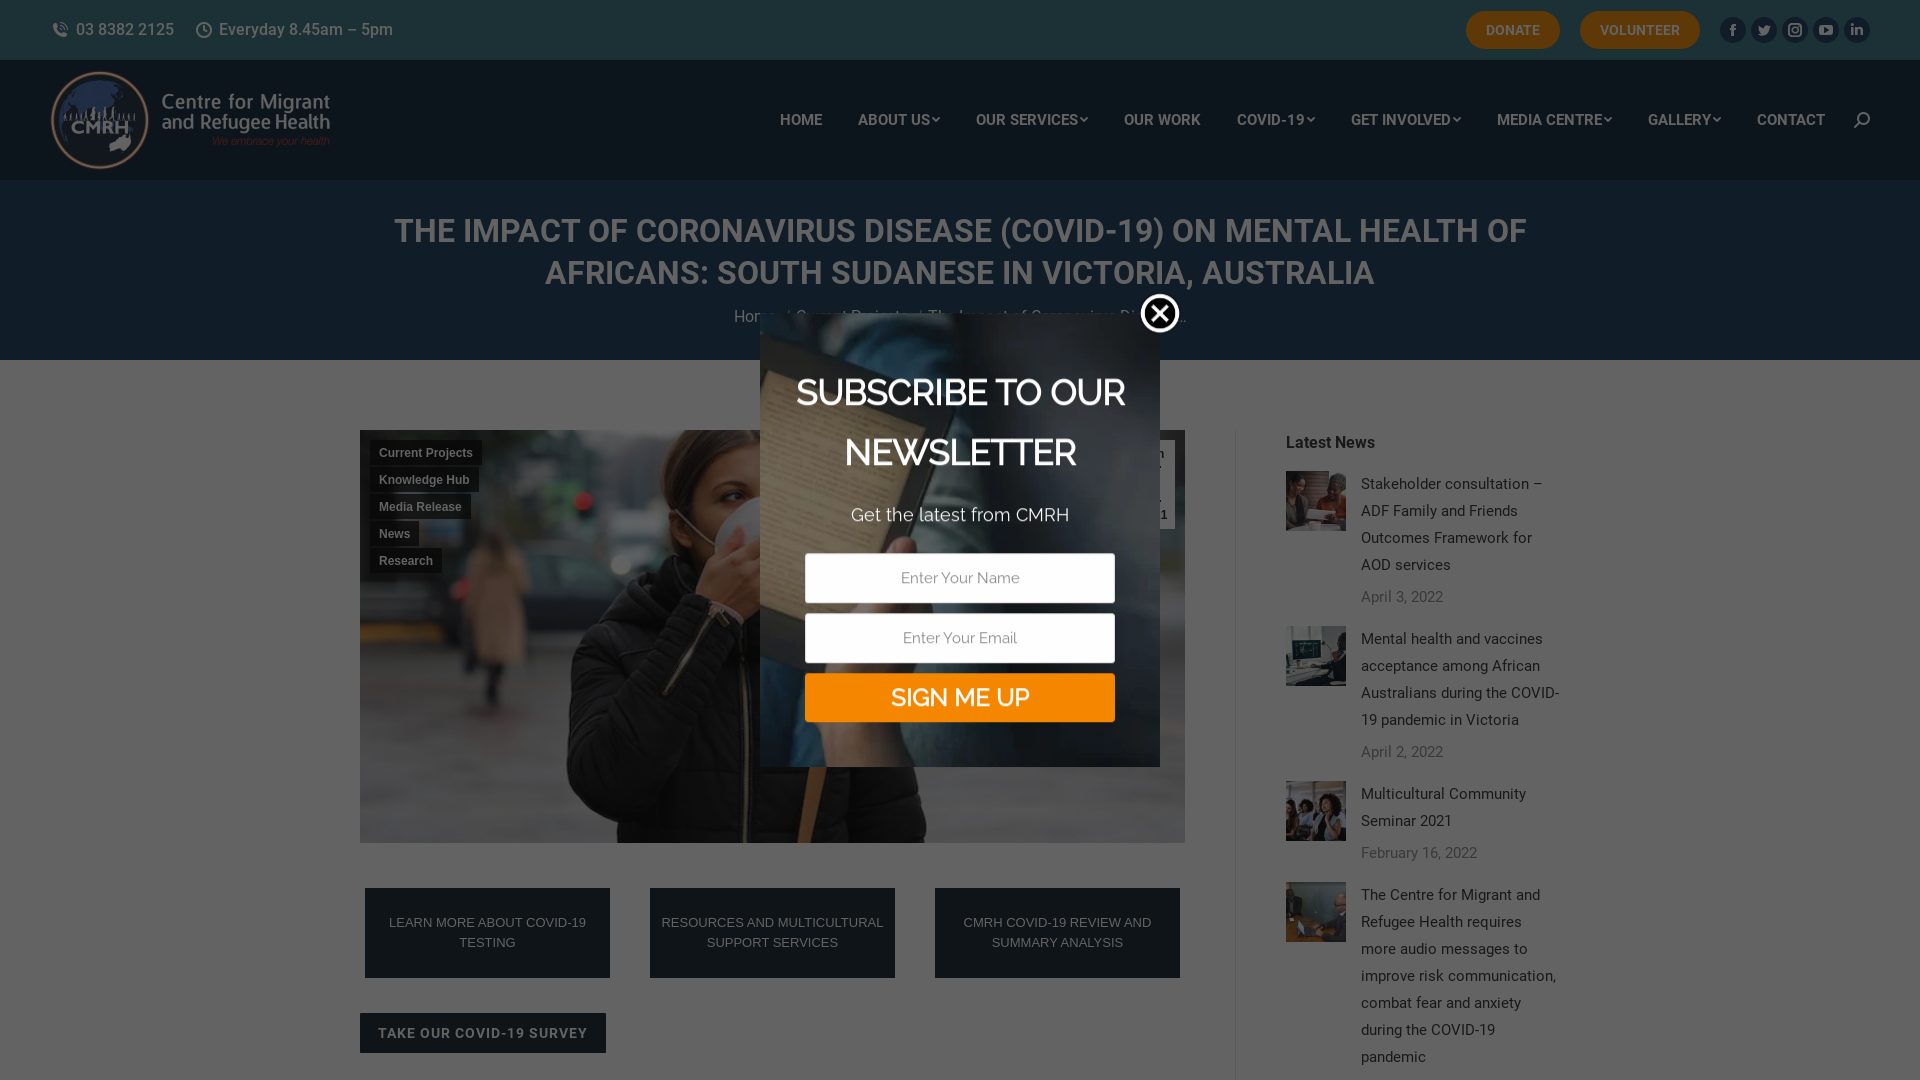  Describe the element at coordinates (1857, 30) in the screenshot. I see `Linkedin page opens in new window` at that location.